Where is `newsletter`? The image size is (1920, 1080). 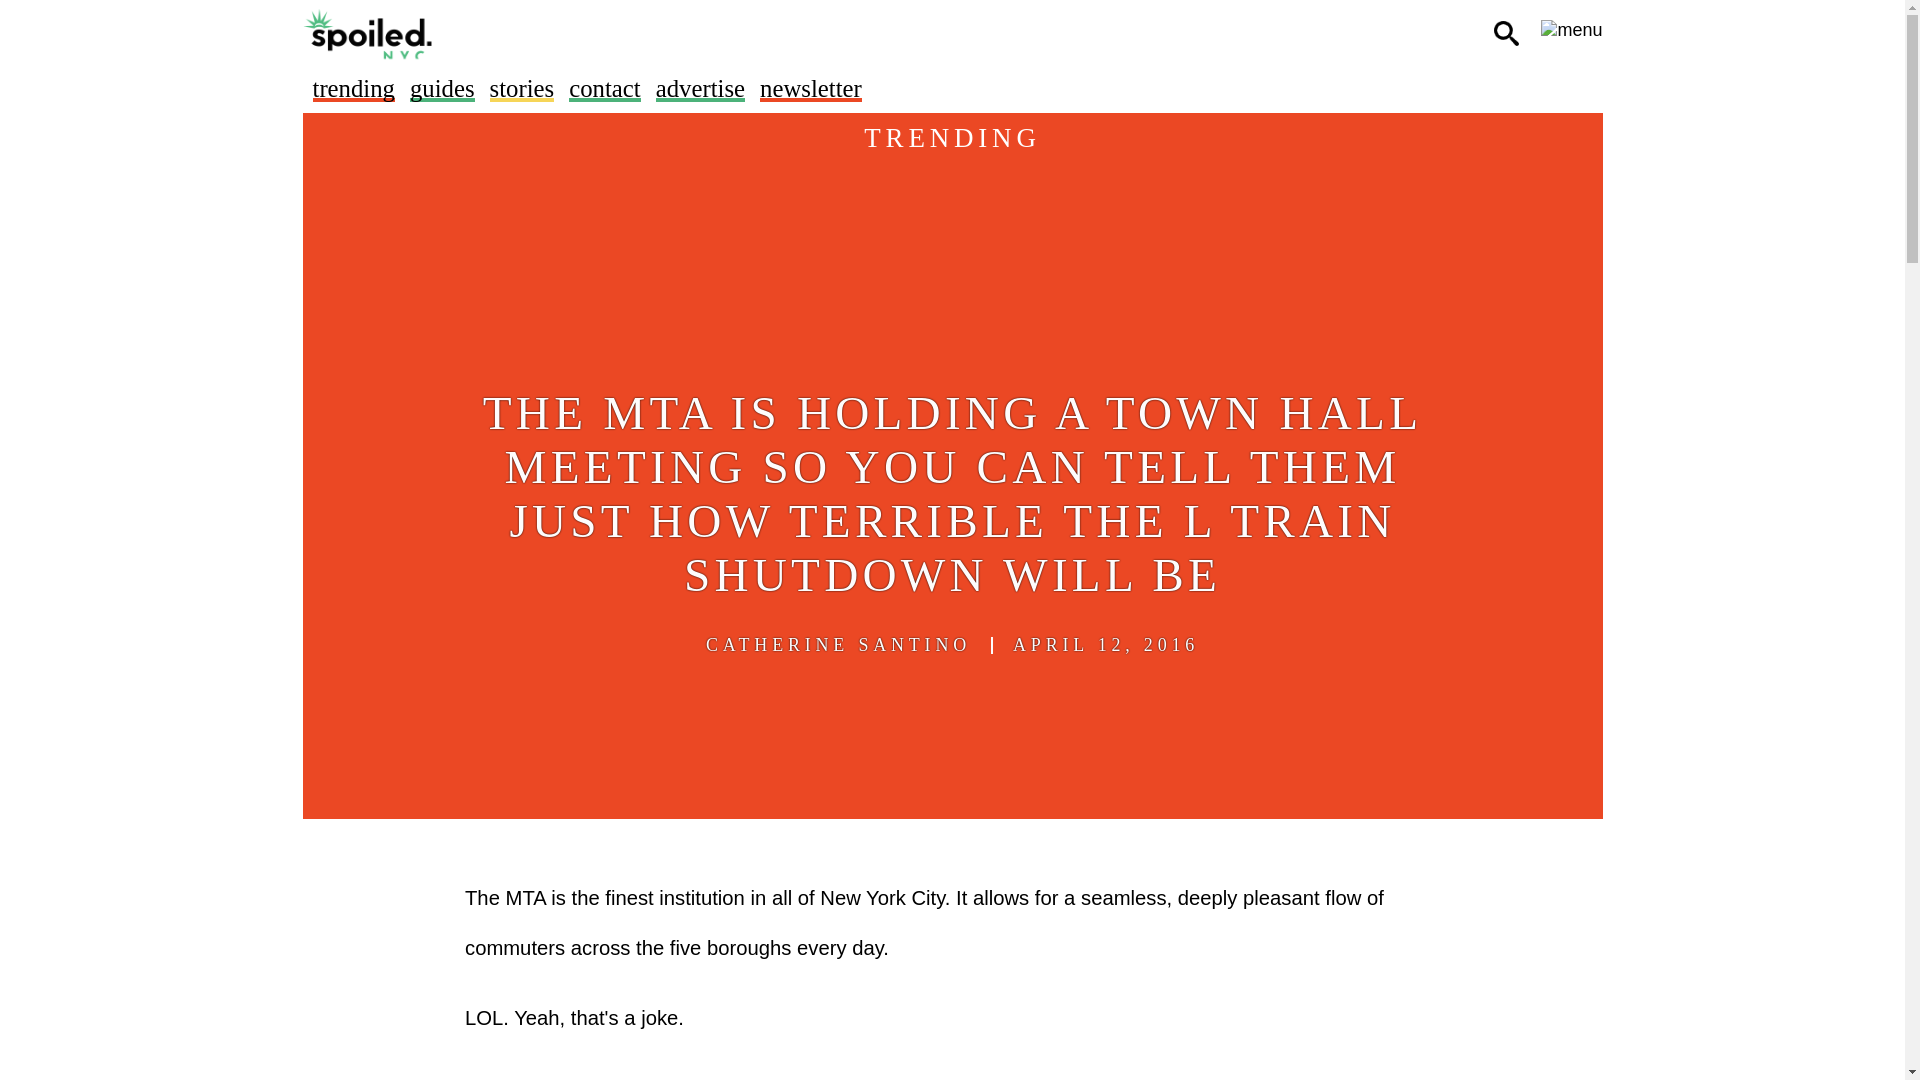 newsletter is located at coordinates (811, 88).